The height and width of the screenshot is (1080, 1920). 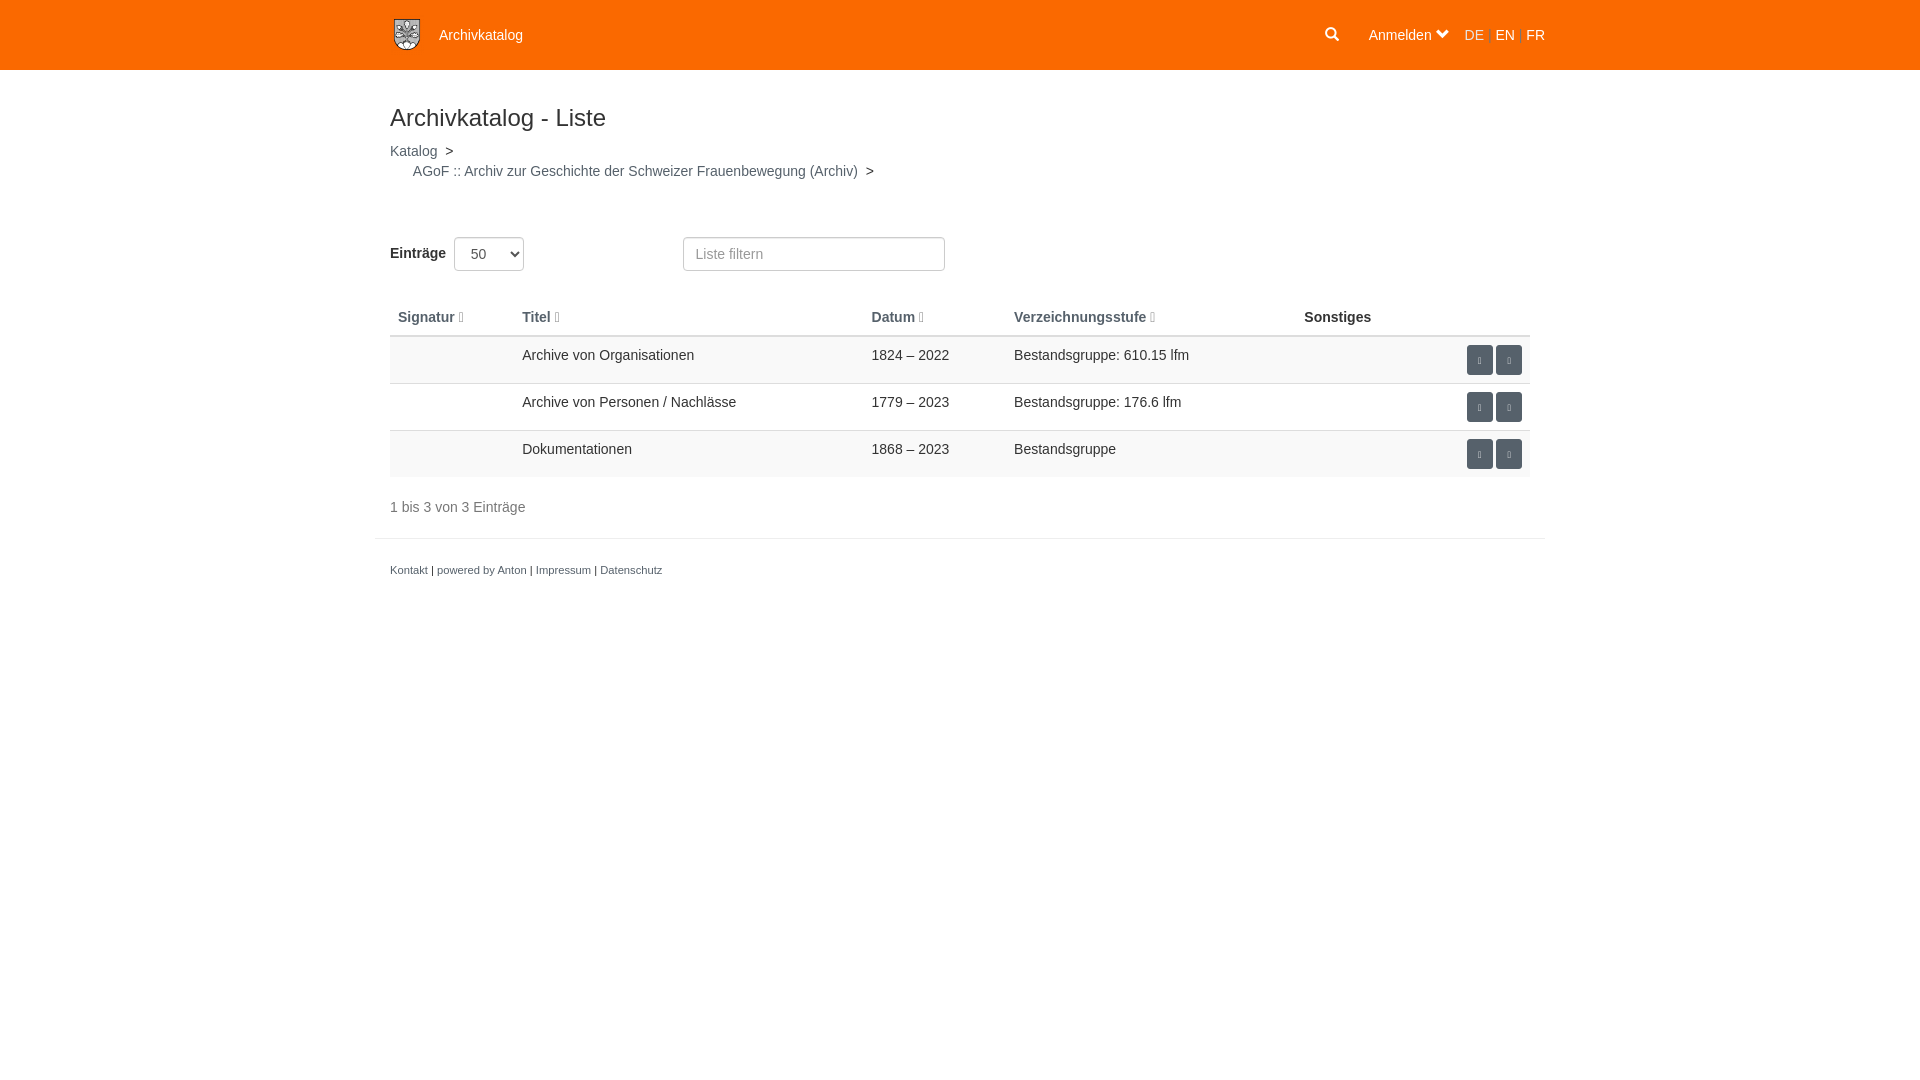 I want to click on FR, so click(x=1536, y=35).